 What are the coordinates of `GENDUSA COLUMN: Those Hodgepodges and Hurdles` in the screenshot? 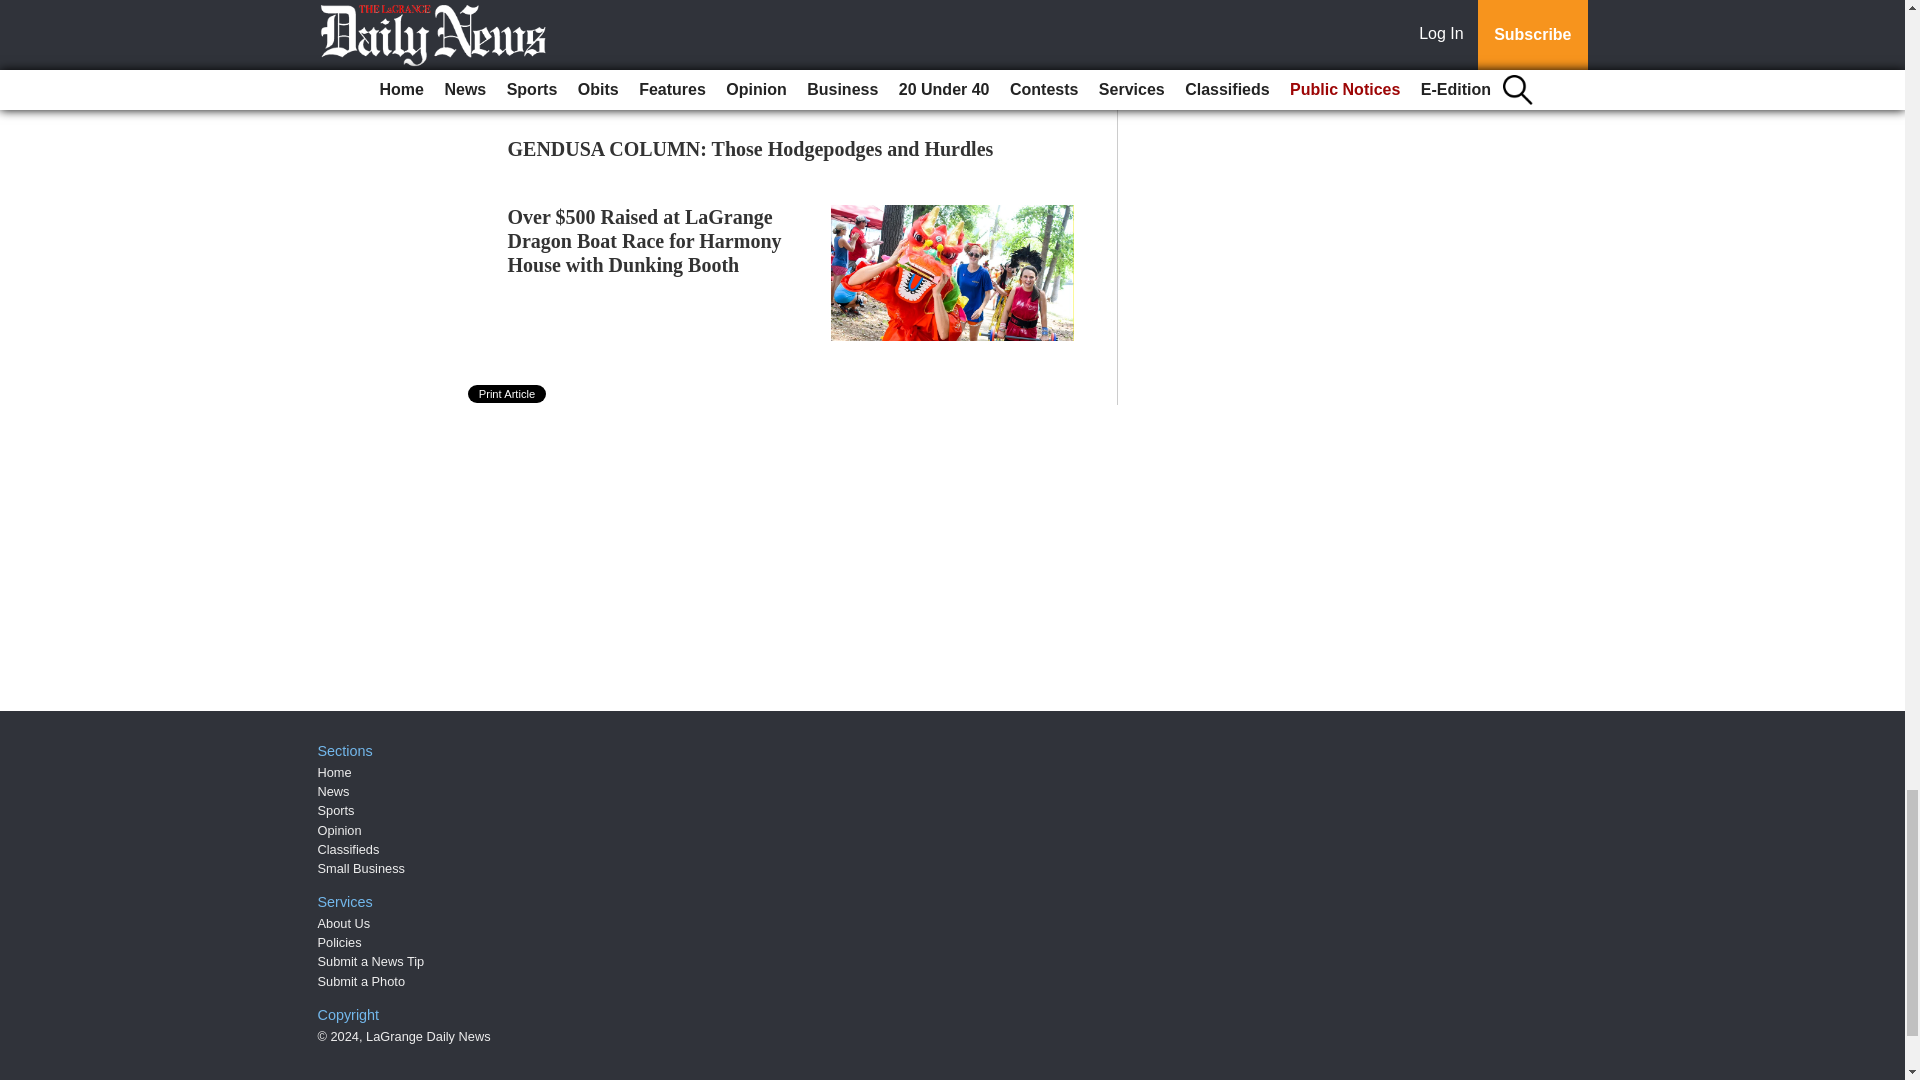 It's located at (751, 148).